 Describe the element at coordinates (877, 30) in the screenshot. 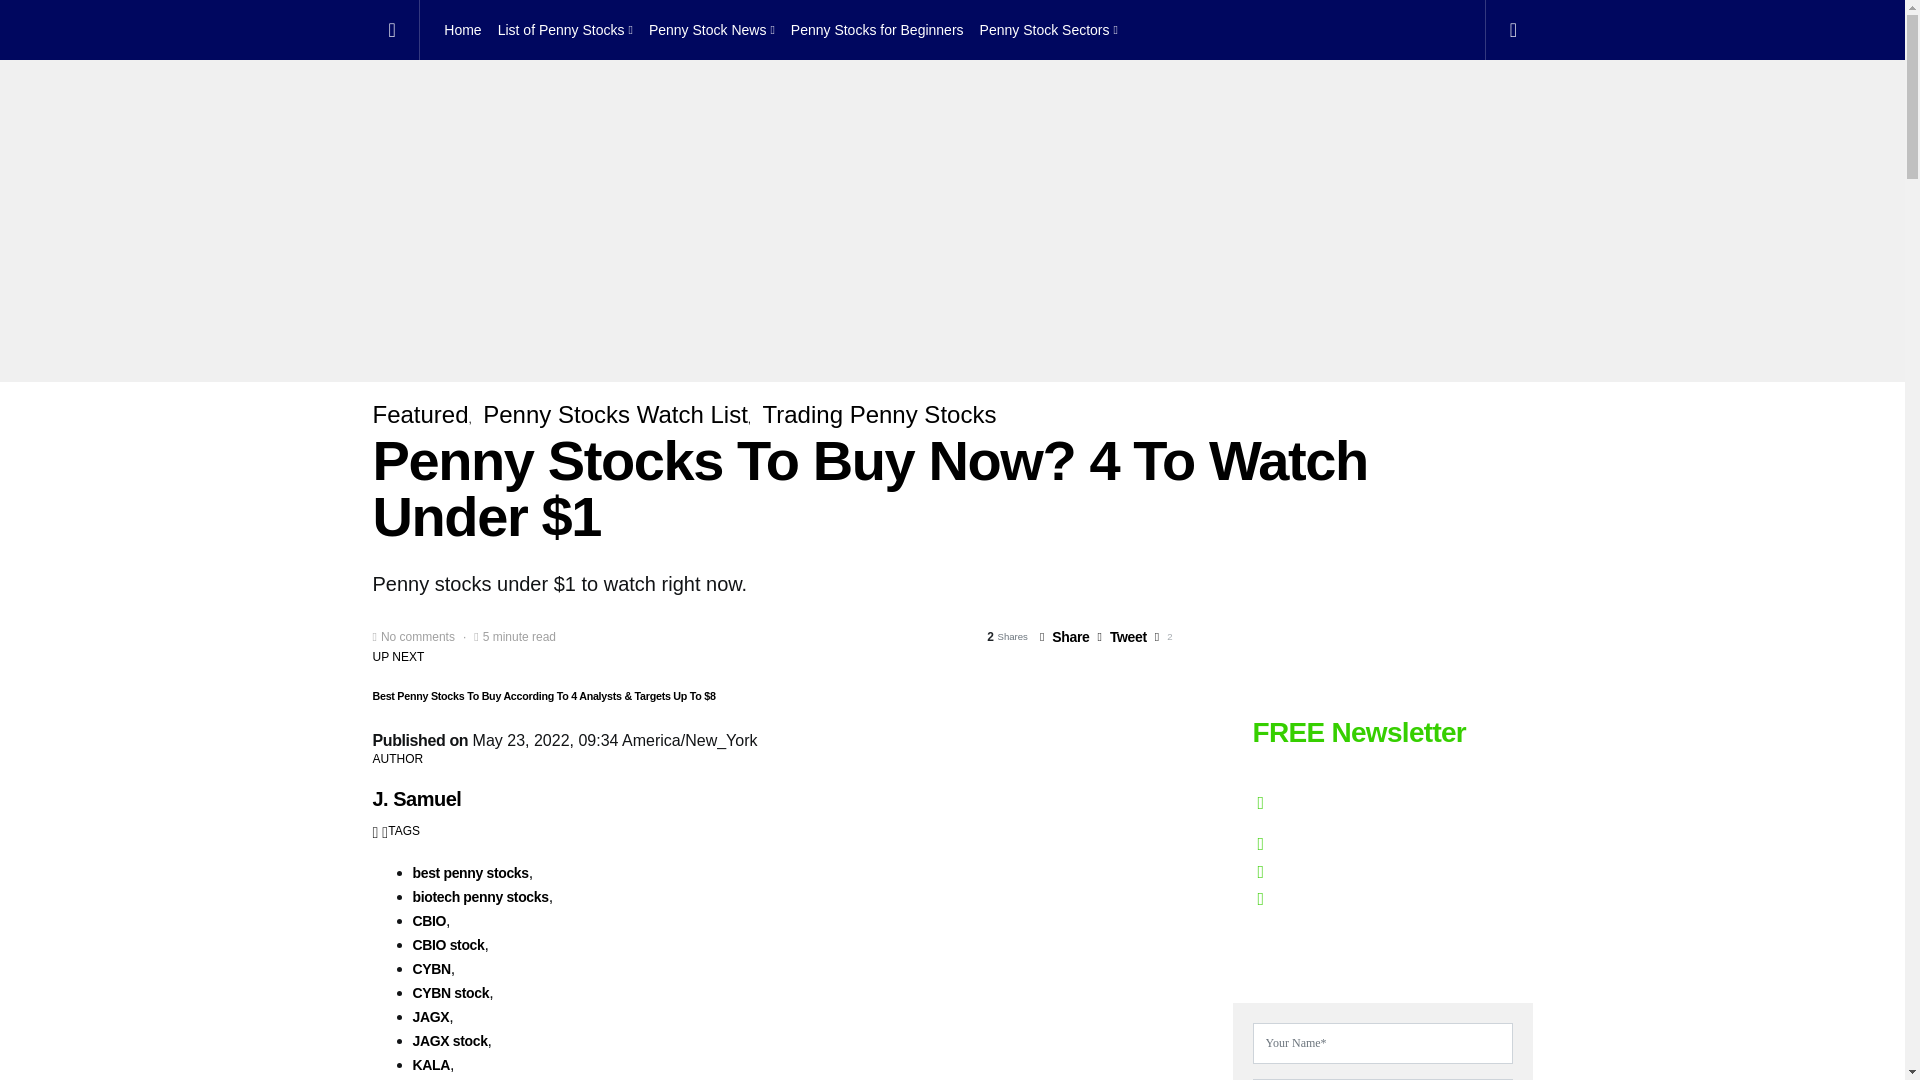

I see `Penny Stocks for Beginners` at that location.